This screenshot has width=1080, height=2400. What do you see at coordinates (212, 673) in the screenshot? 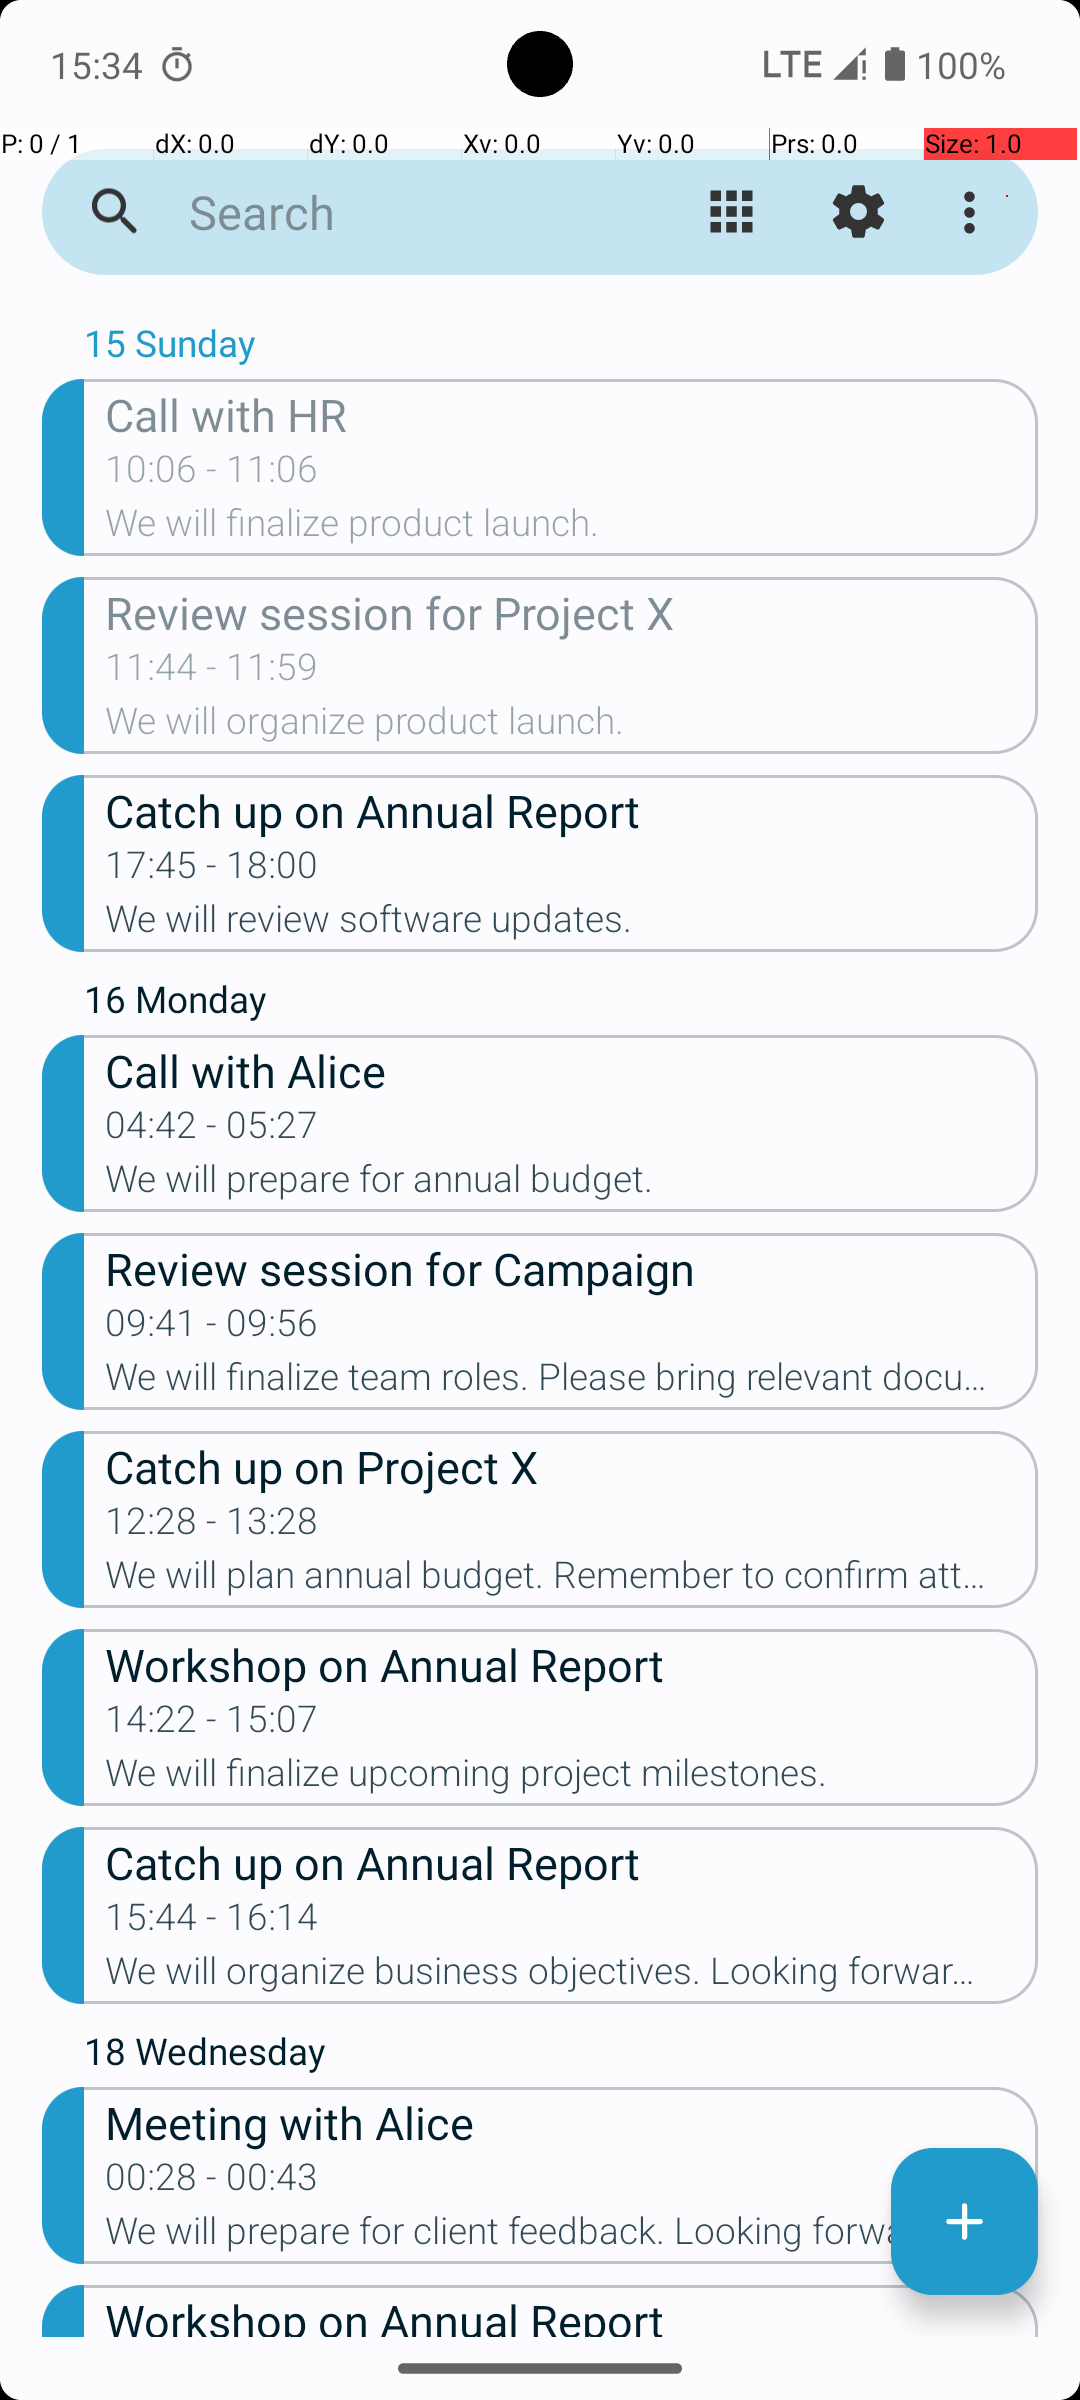
I see `11:44 - 11:59` at bounding box center [212, 673].